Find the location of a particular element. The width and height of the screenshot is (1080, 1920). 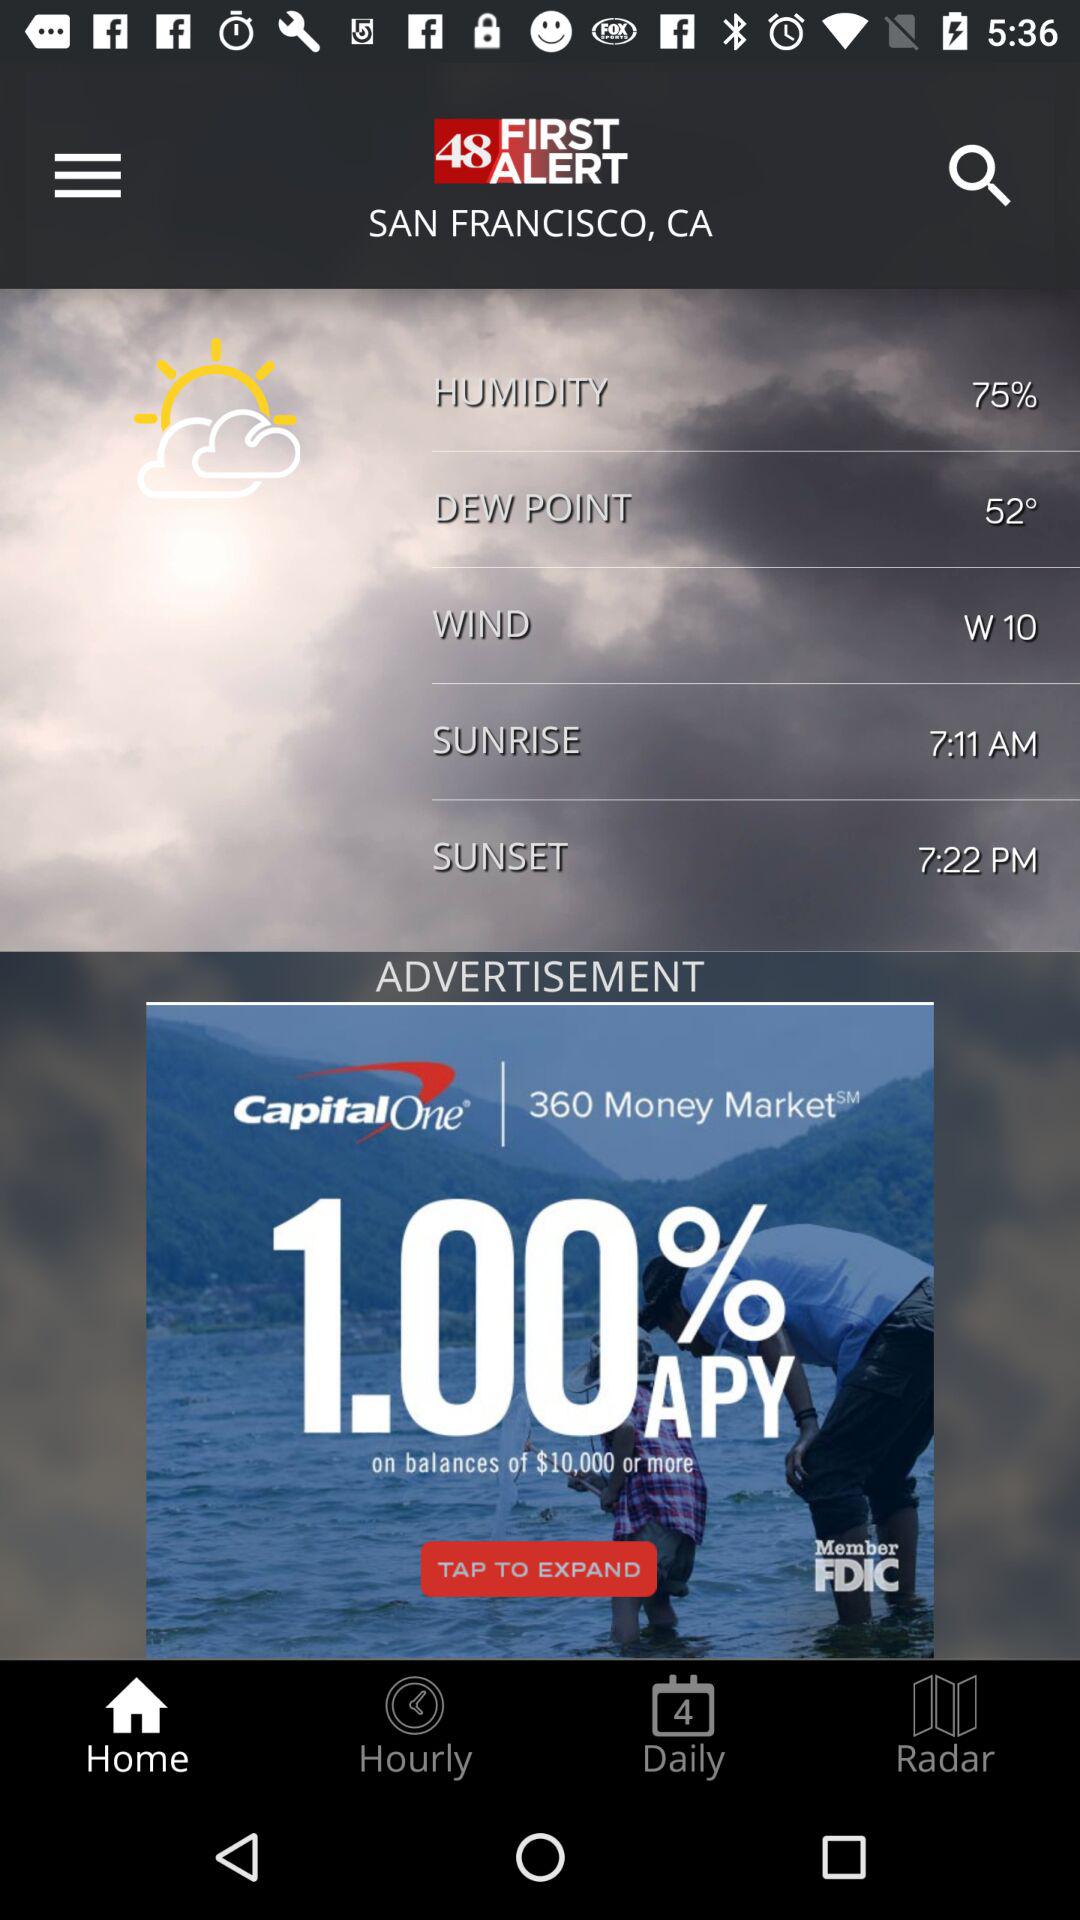

launch radar is located at coordinates (945, 1726).